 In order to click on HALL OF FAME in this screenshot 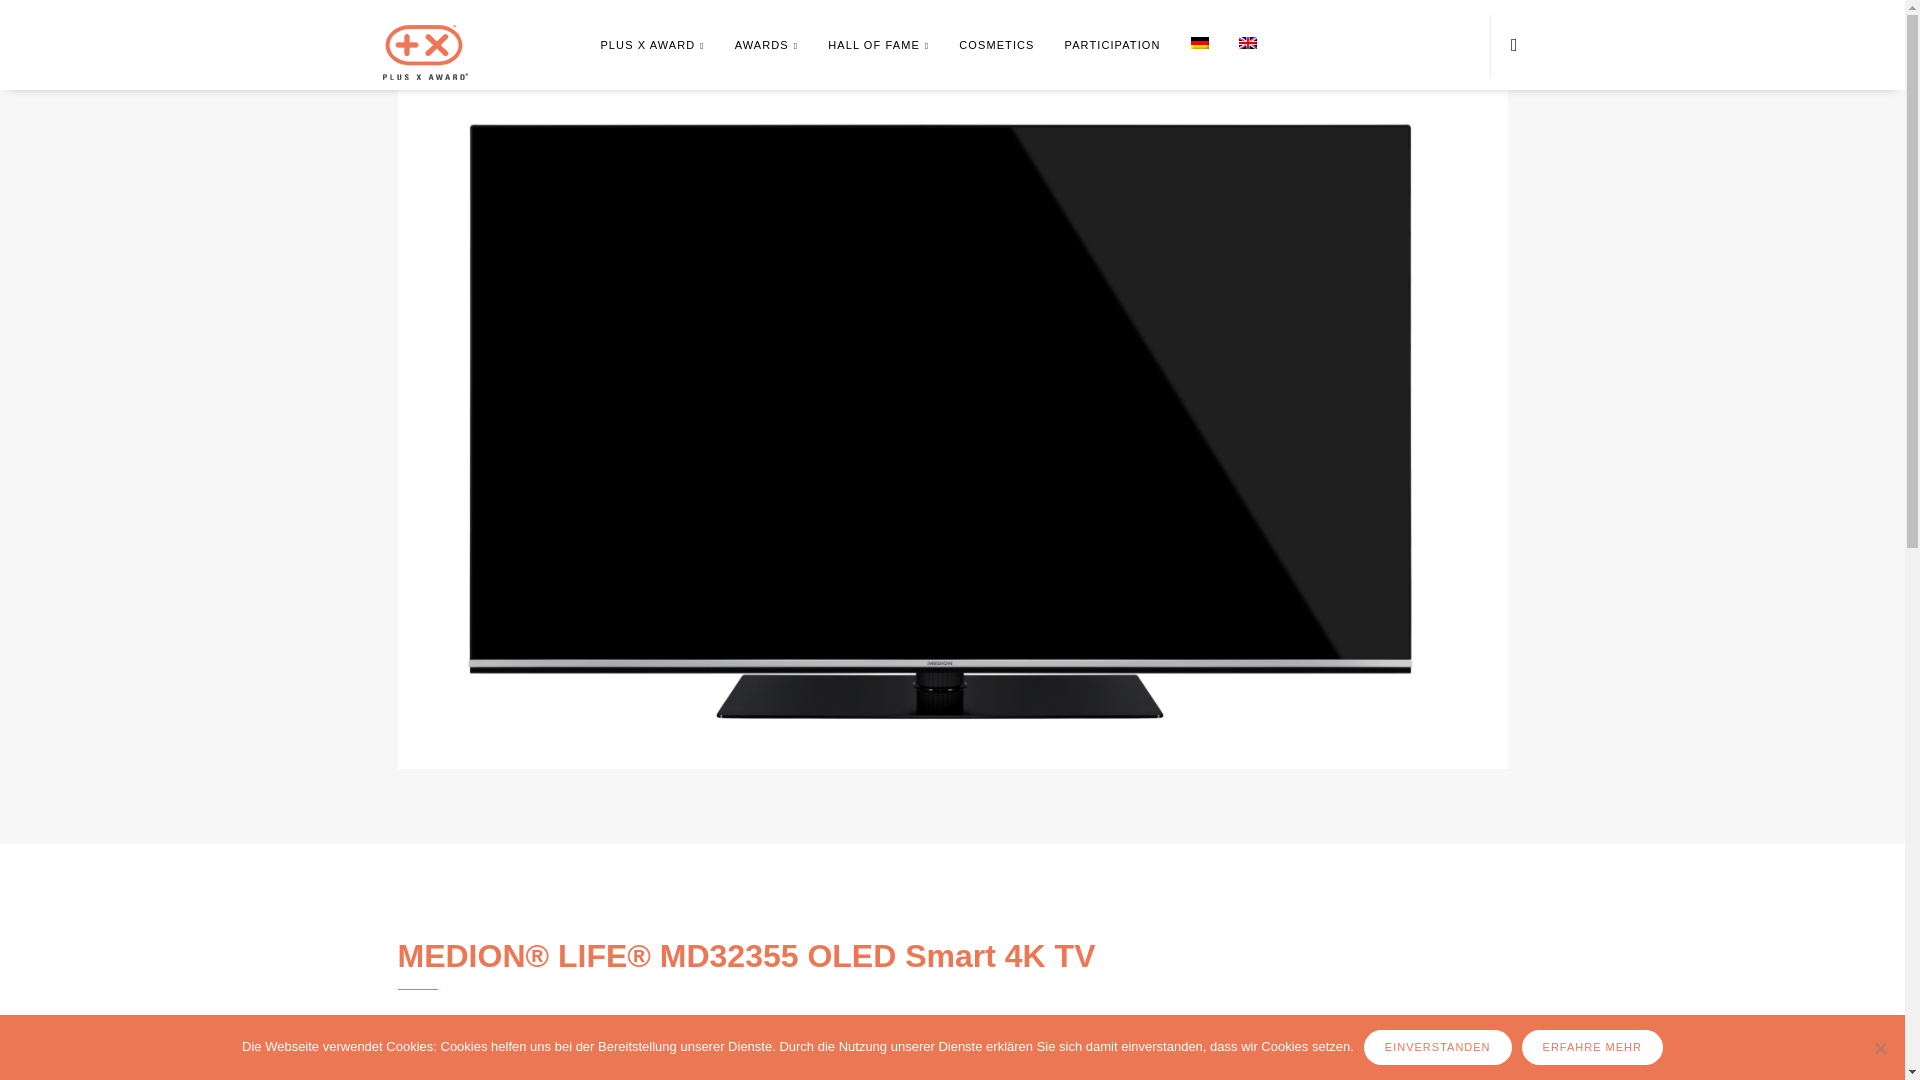, I will do `click(878, 46)`.